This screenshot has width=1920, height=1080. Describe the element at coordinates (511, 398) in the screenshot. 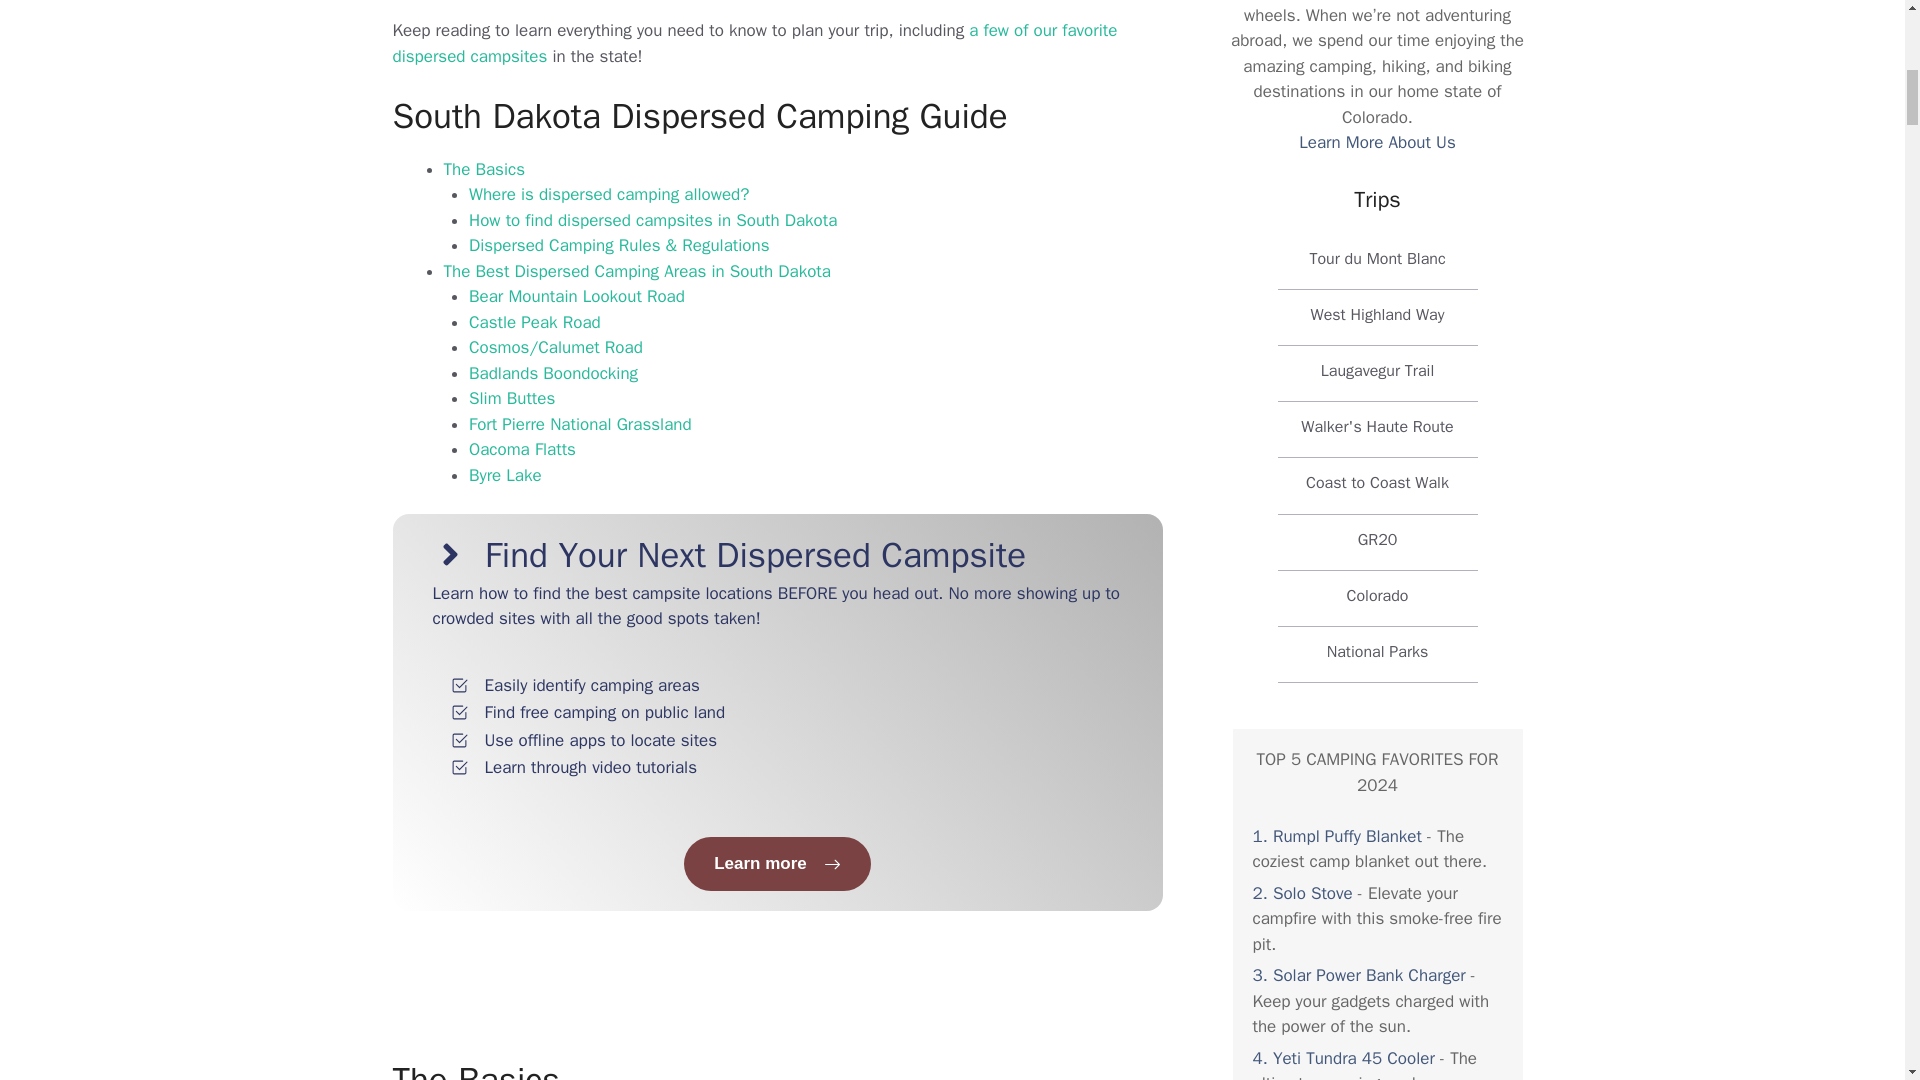

I see `Slim Buttes` at that location.